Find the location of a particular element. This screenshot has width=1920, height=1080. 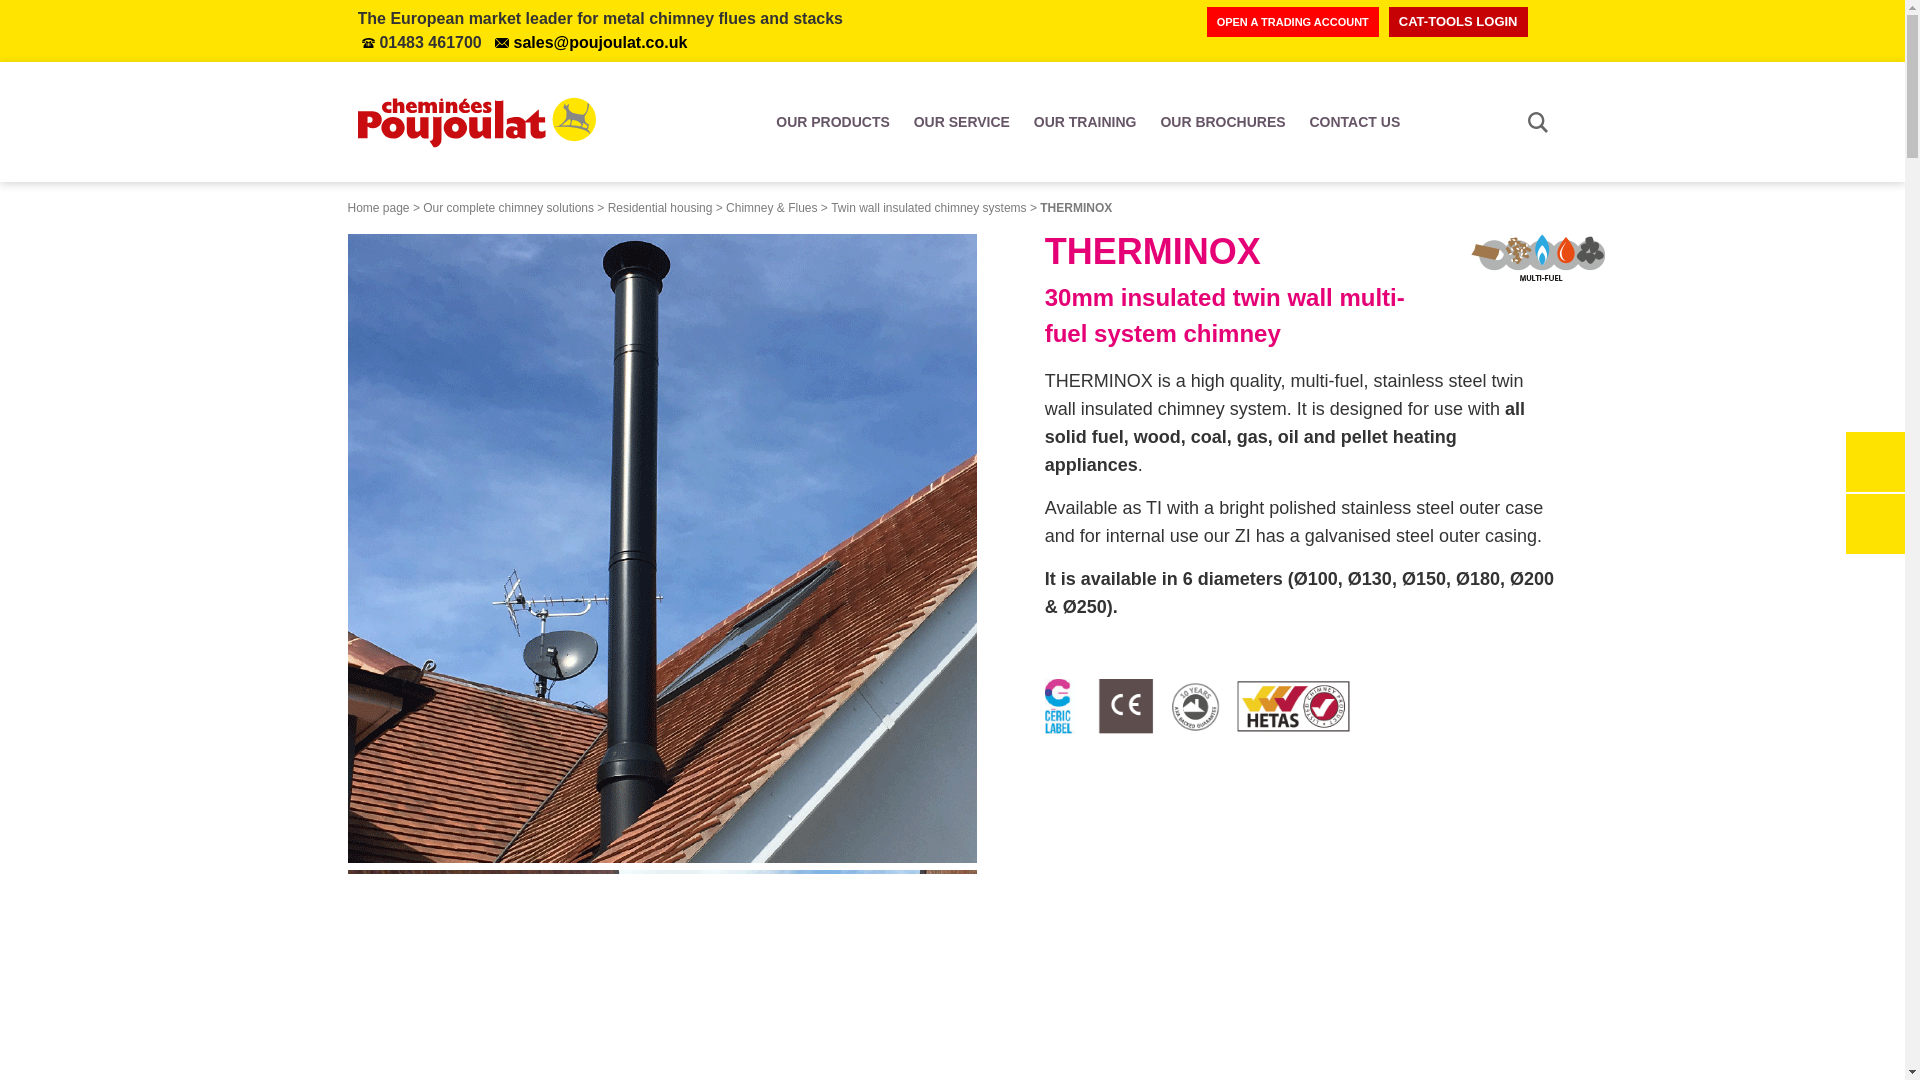

open a trading account is located at coordinates (1292, 21).